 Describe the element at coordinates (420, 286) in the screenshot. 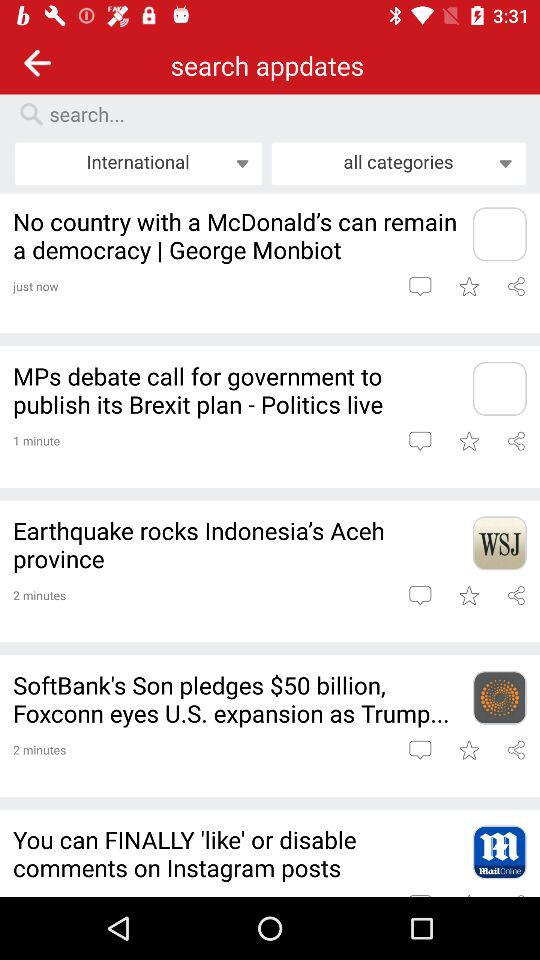

I see `comments option` at that location.